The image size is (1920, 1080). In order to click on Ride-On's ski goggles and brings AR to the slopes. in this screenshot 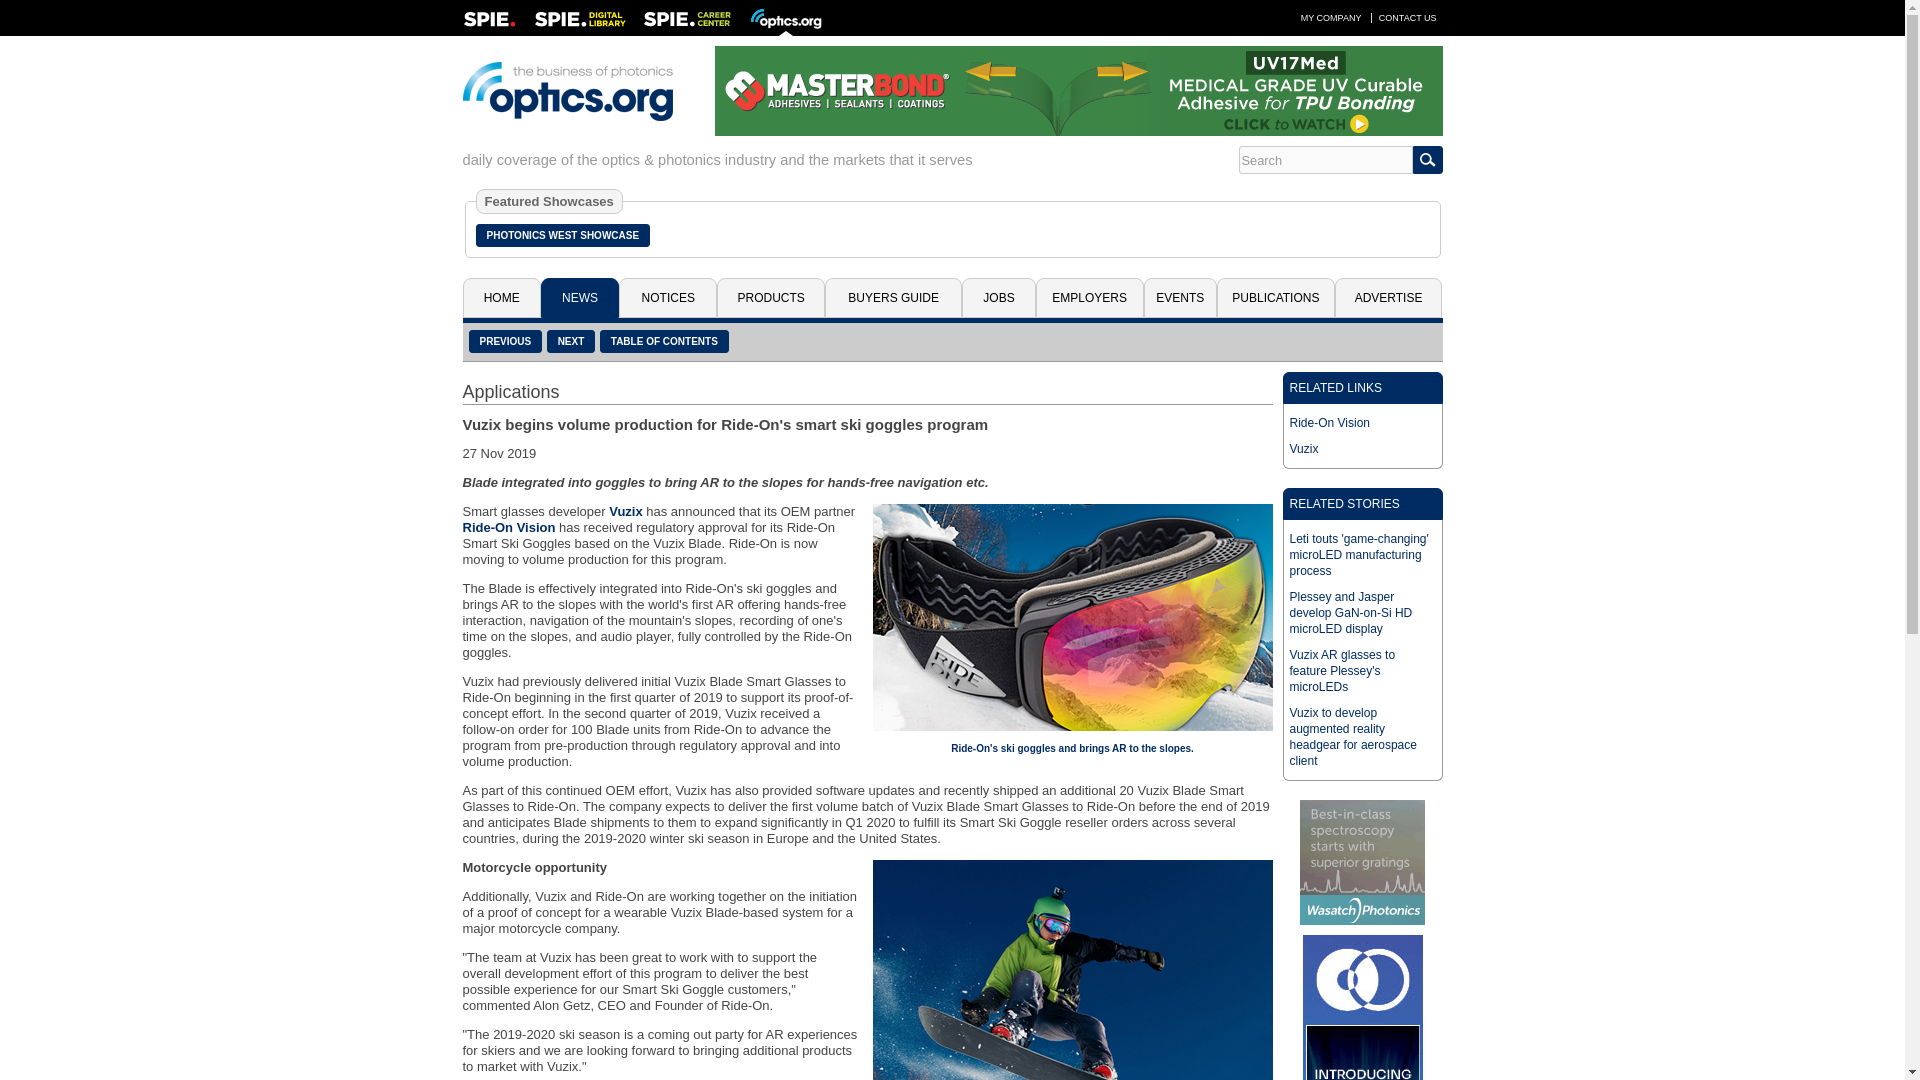, I will do `click(1071, 618)`.